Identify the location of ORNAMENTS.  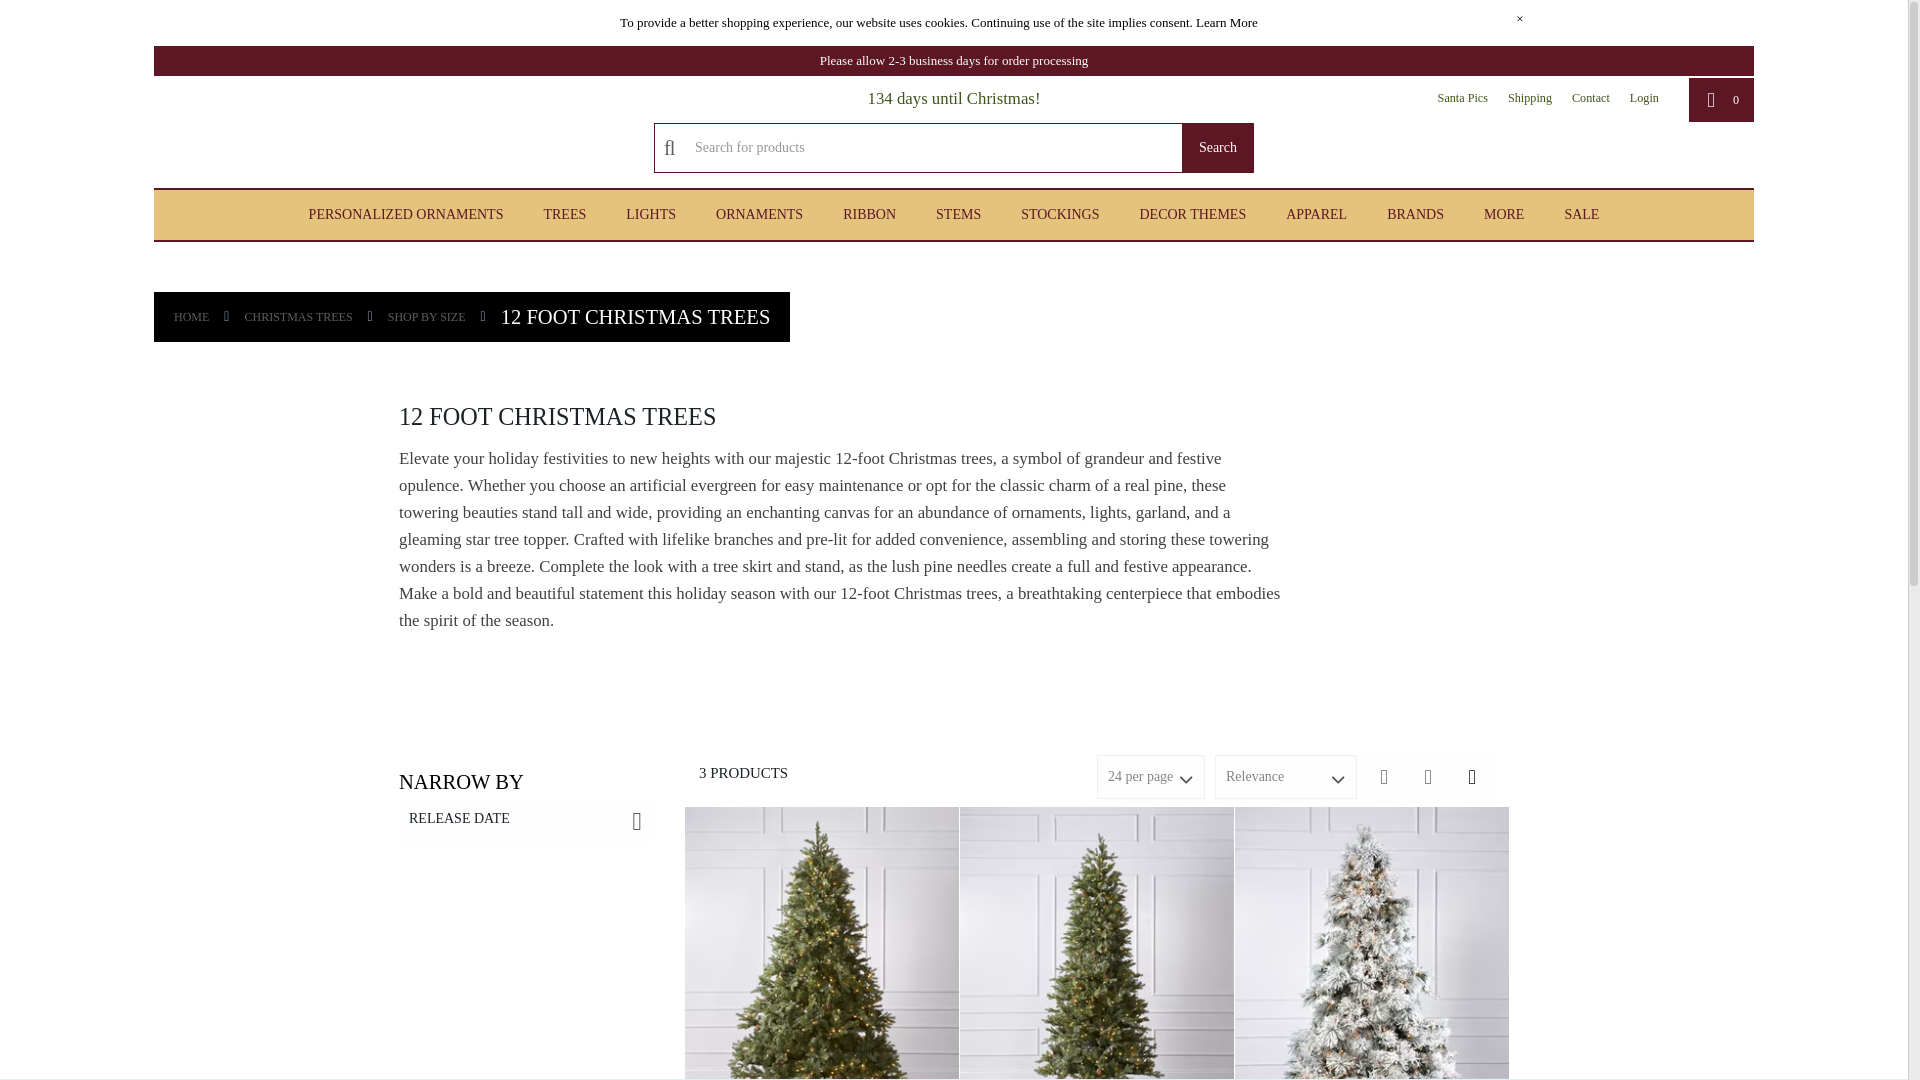
(759, 214).